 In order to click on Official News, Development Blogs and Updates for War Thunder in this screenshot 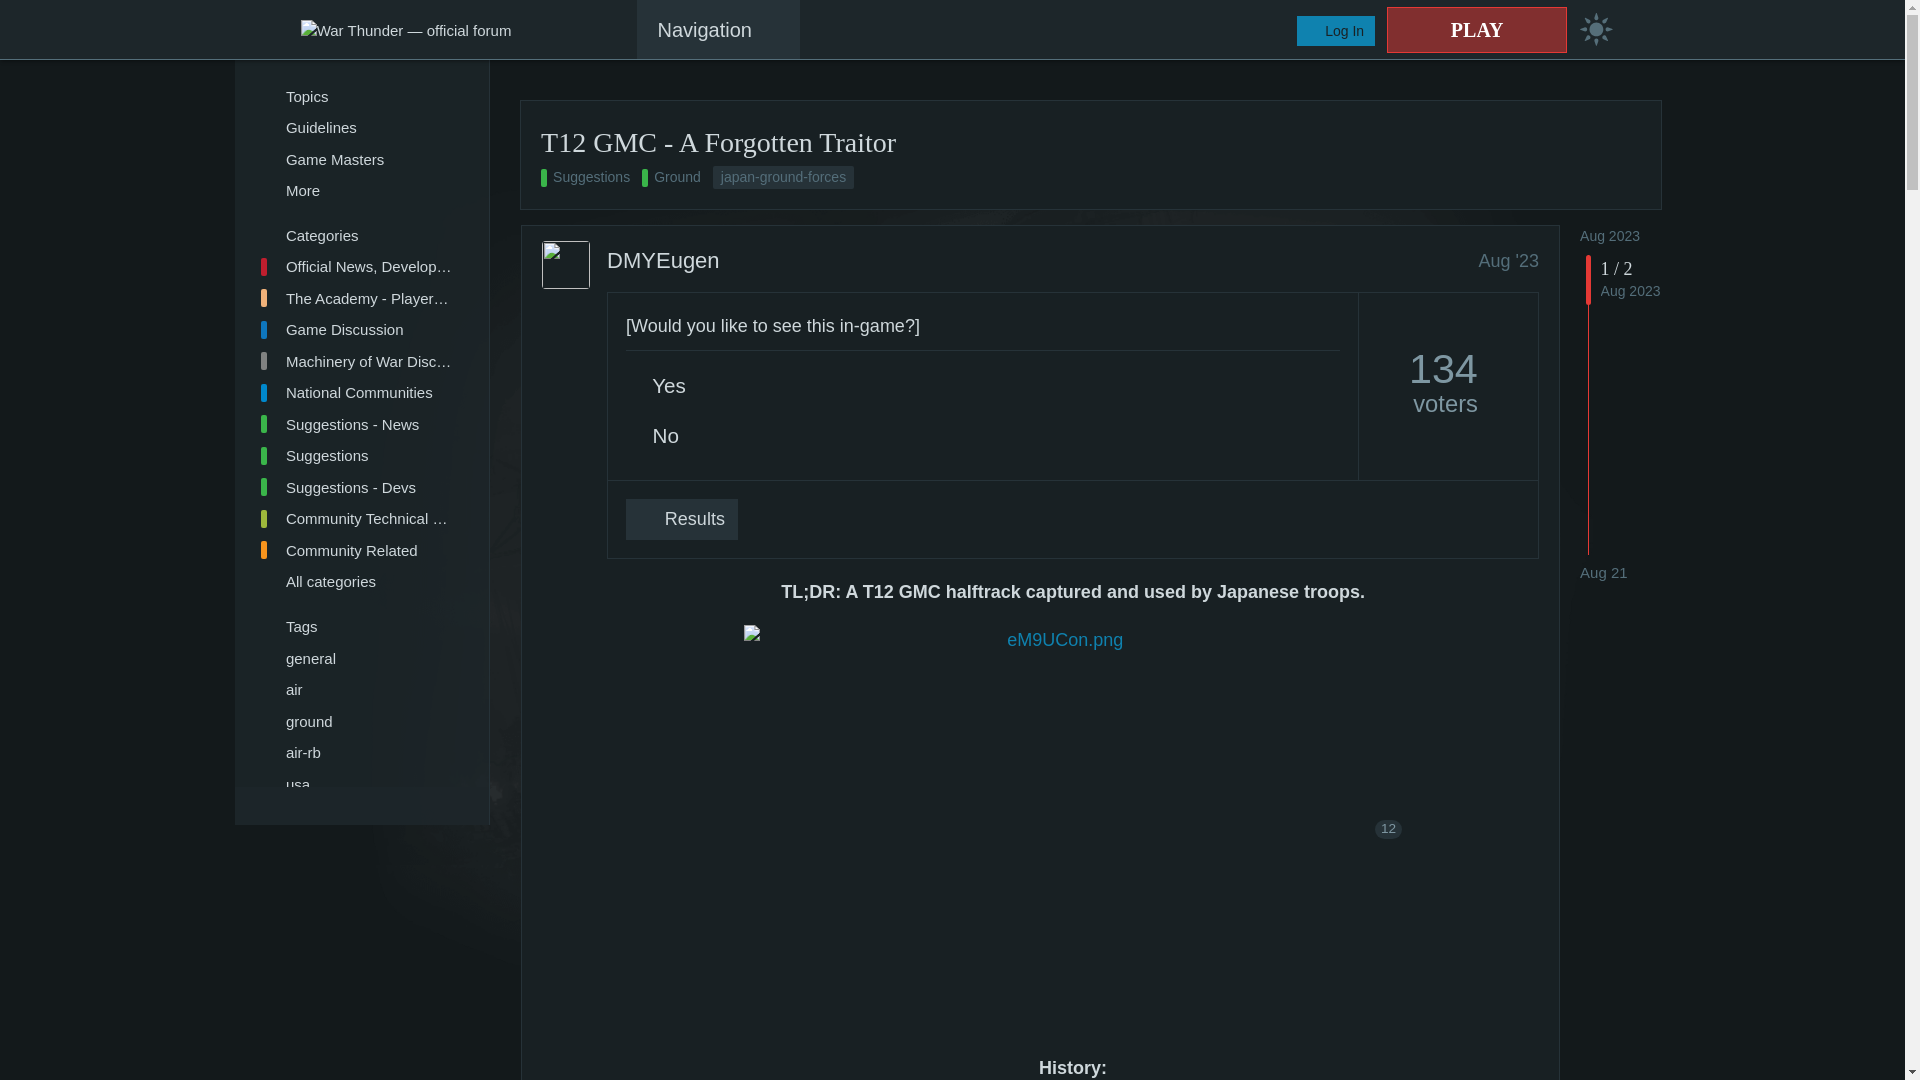, I will do `click(354, 266)`.